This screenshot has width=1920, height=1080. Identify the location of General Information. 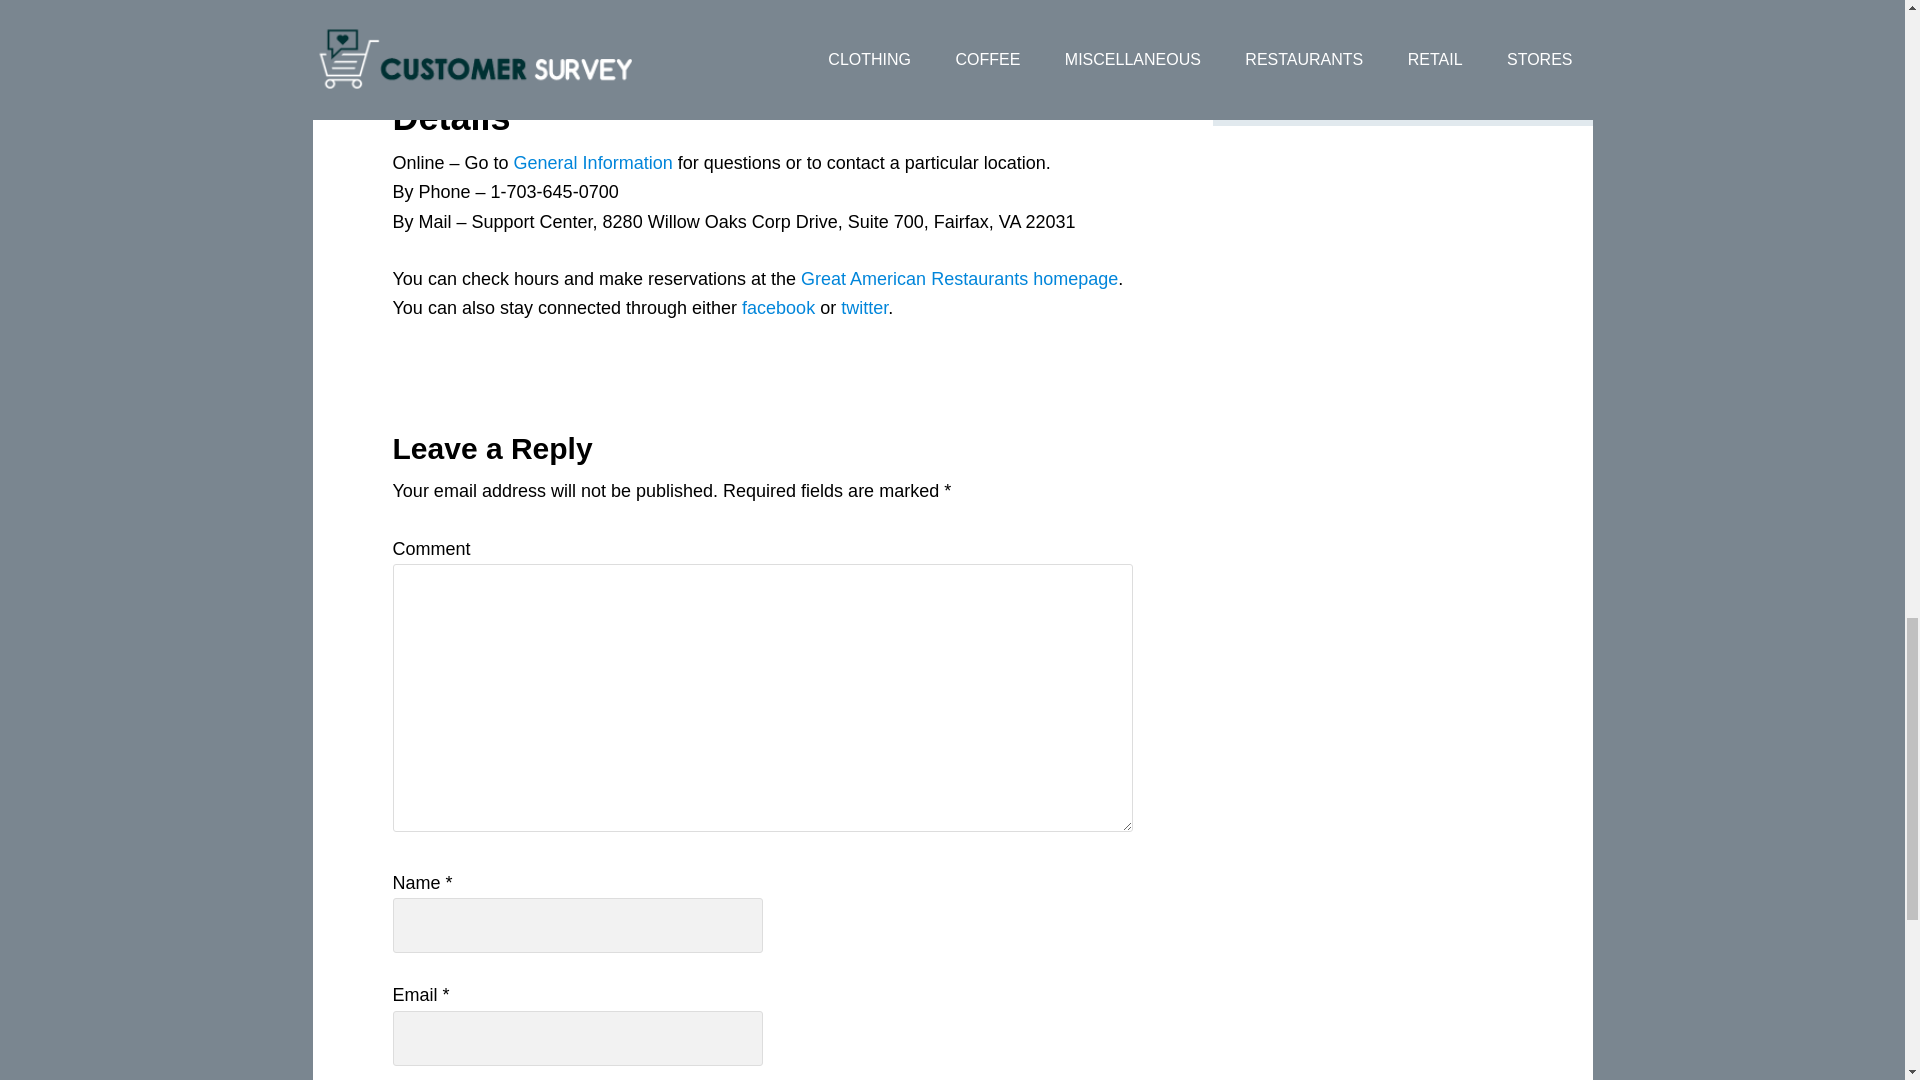
(594, 162).